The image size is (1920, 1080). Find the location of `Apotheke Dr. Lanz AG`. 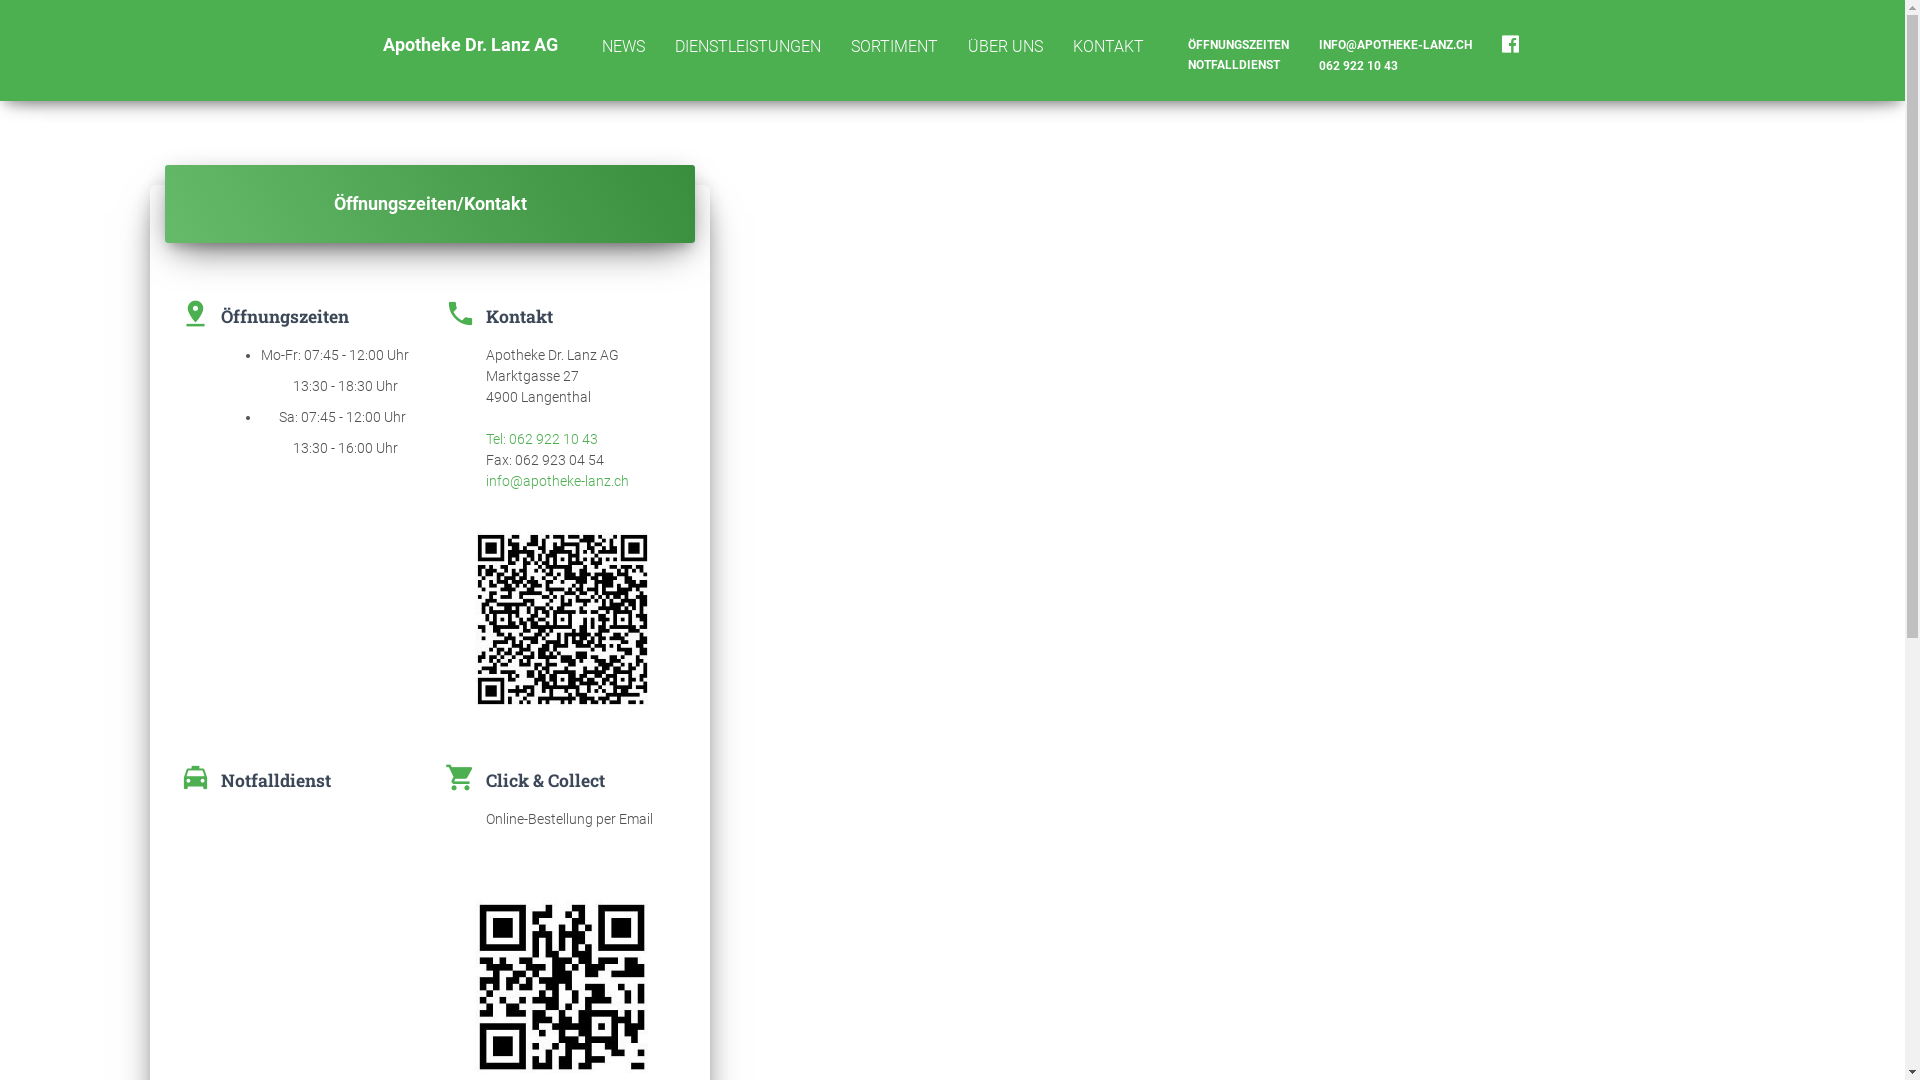

Apotheke Dr. Lanz AG is located at coordinates (470, 45).